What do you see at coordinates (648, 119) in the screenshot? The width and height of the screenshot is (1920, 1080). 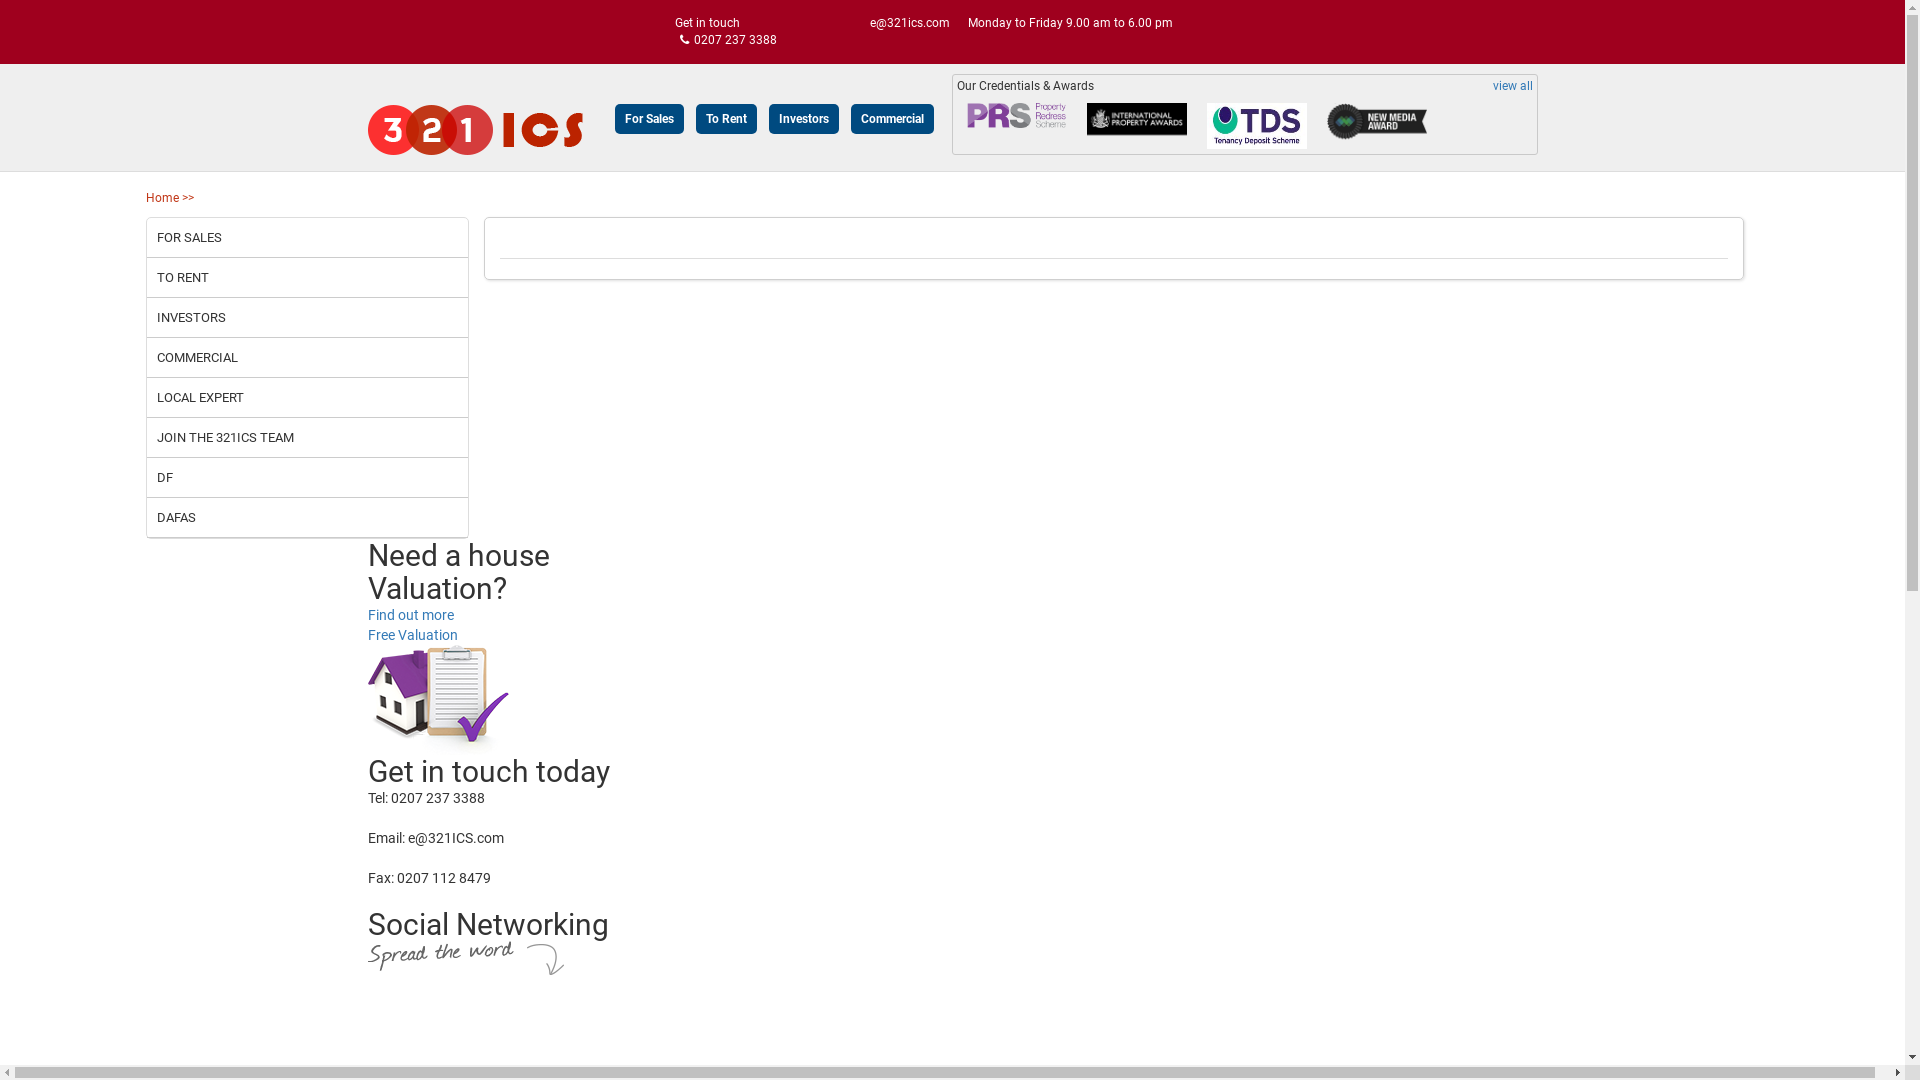 I see `For Sales` at bounding box center [648, 119].